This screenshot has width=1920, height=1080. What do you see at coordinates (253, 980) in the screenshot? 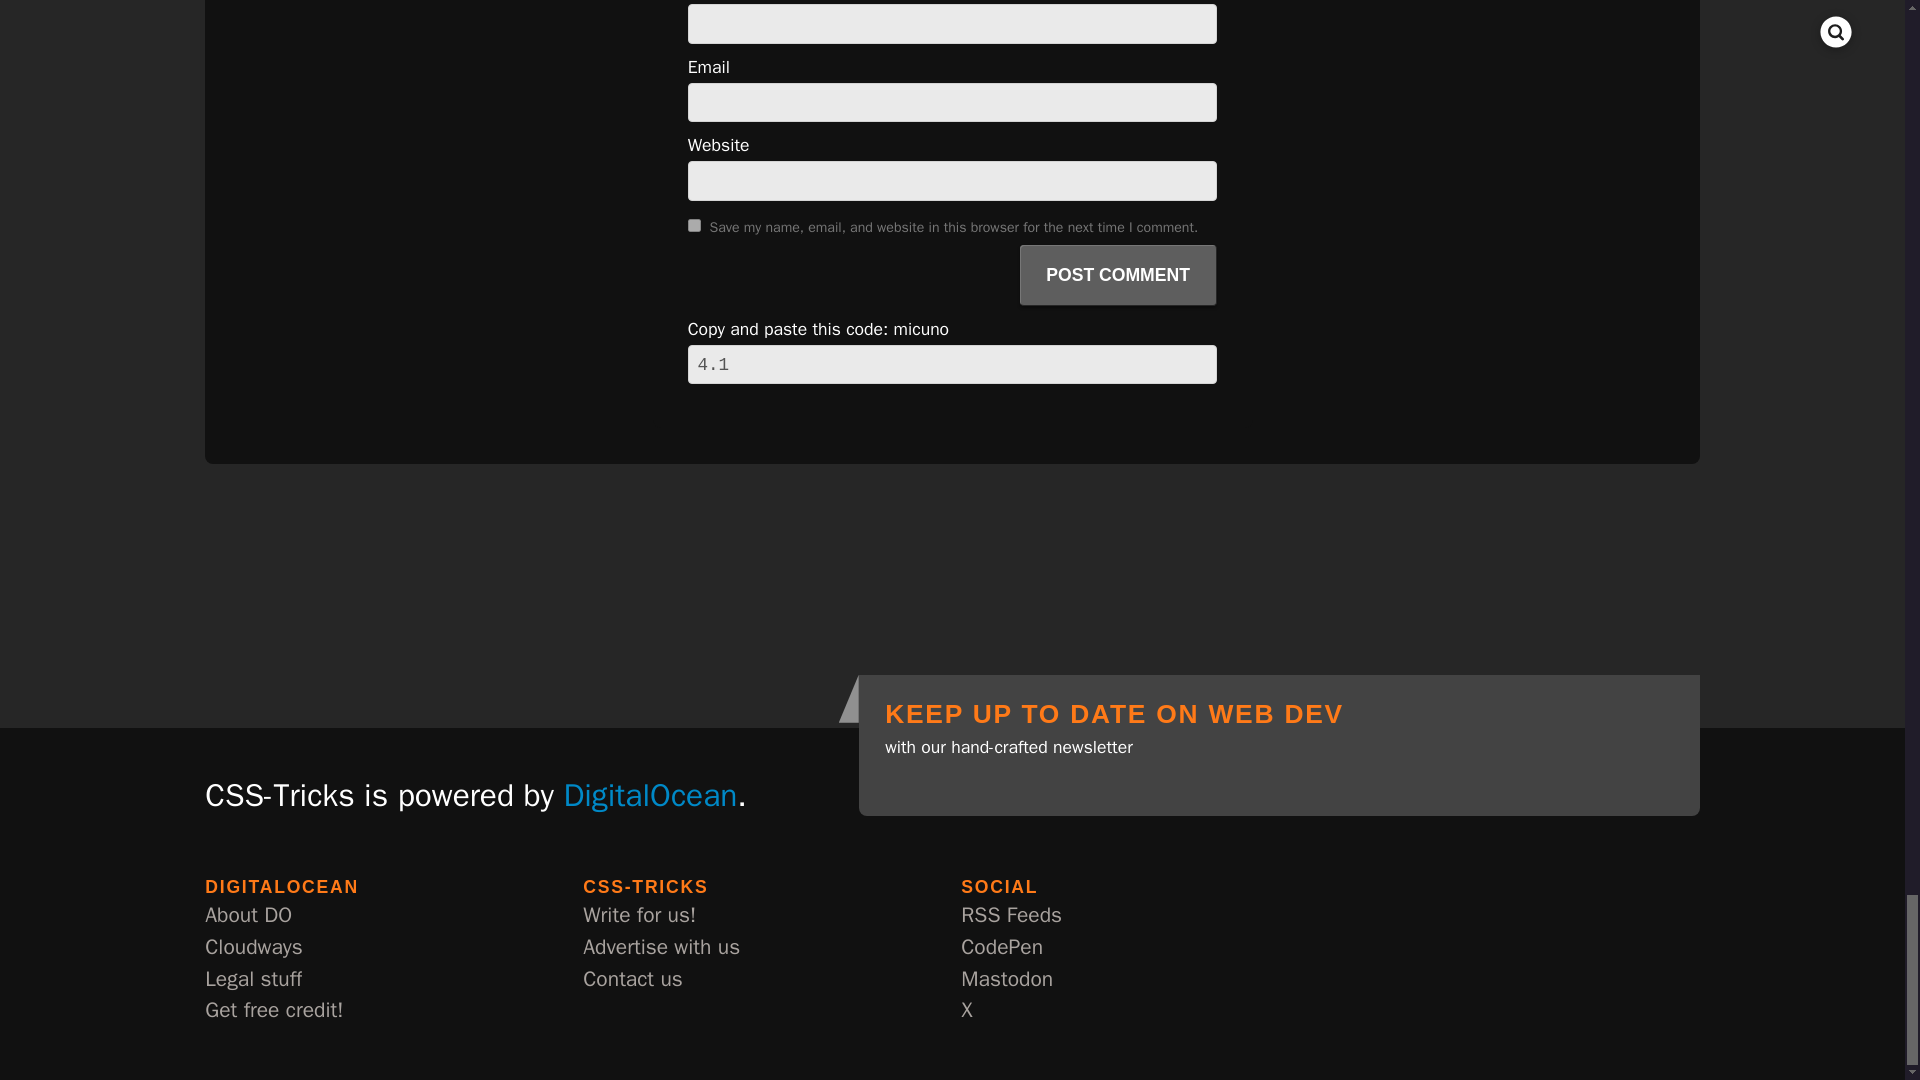
I see `Legal stuff` at bounding box center [253, 980].